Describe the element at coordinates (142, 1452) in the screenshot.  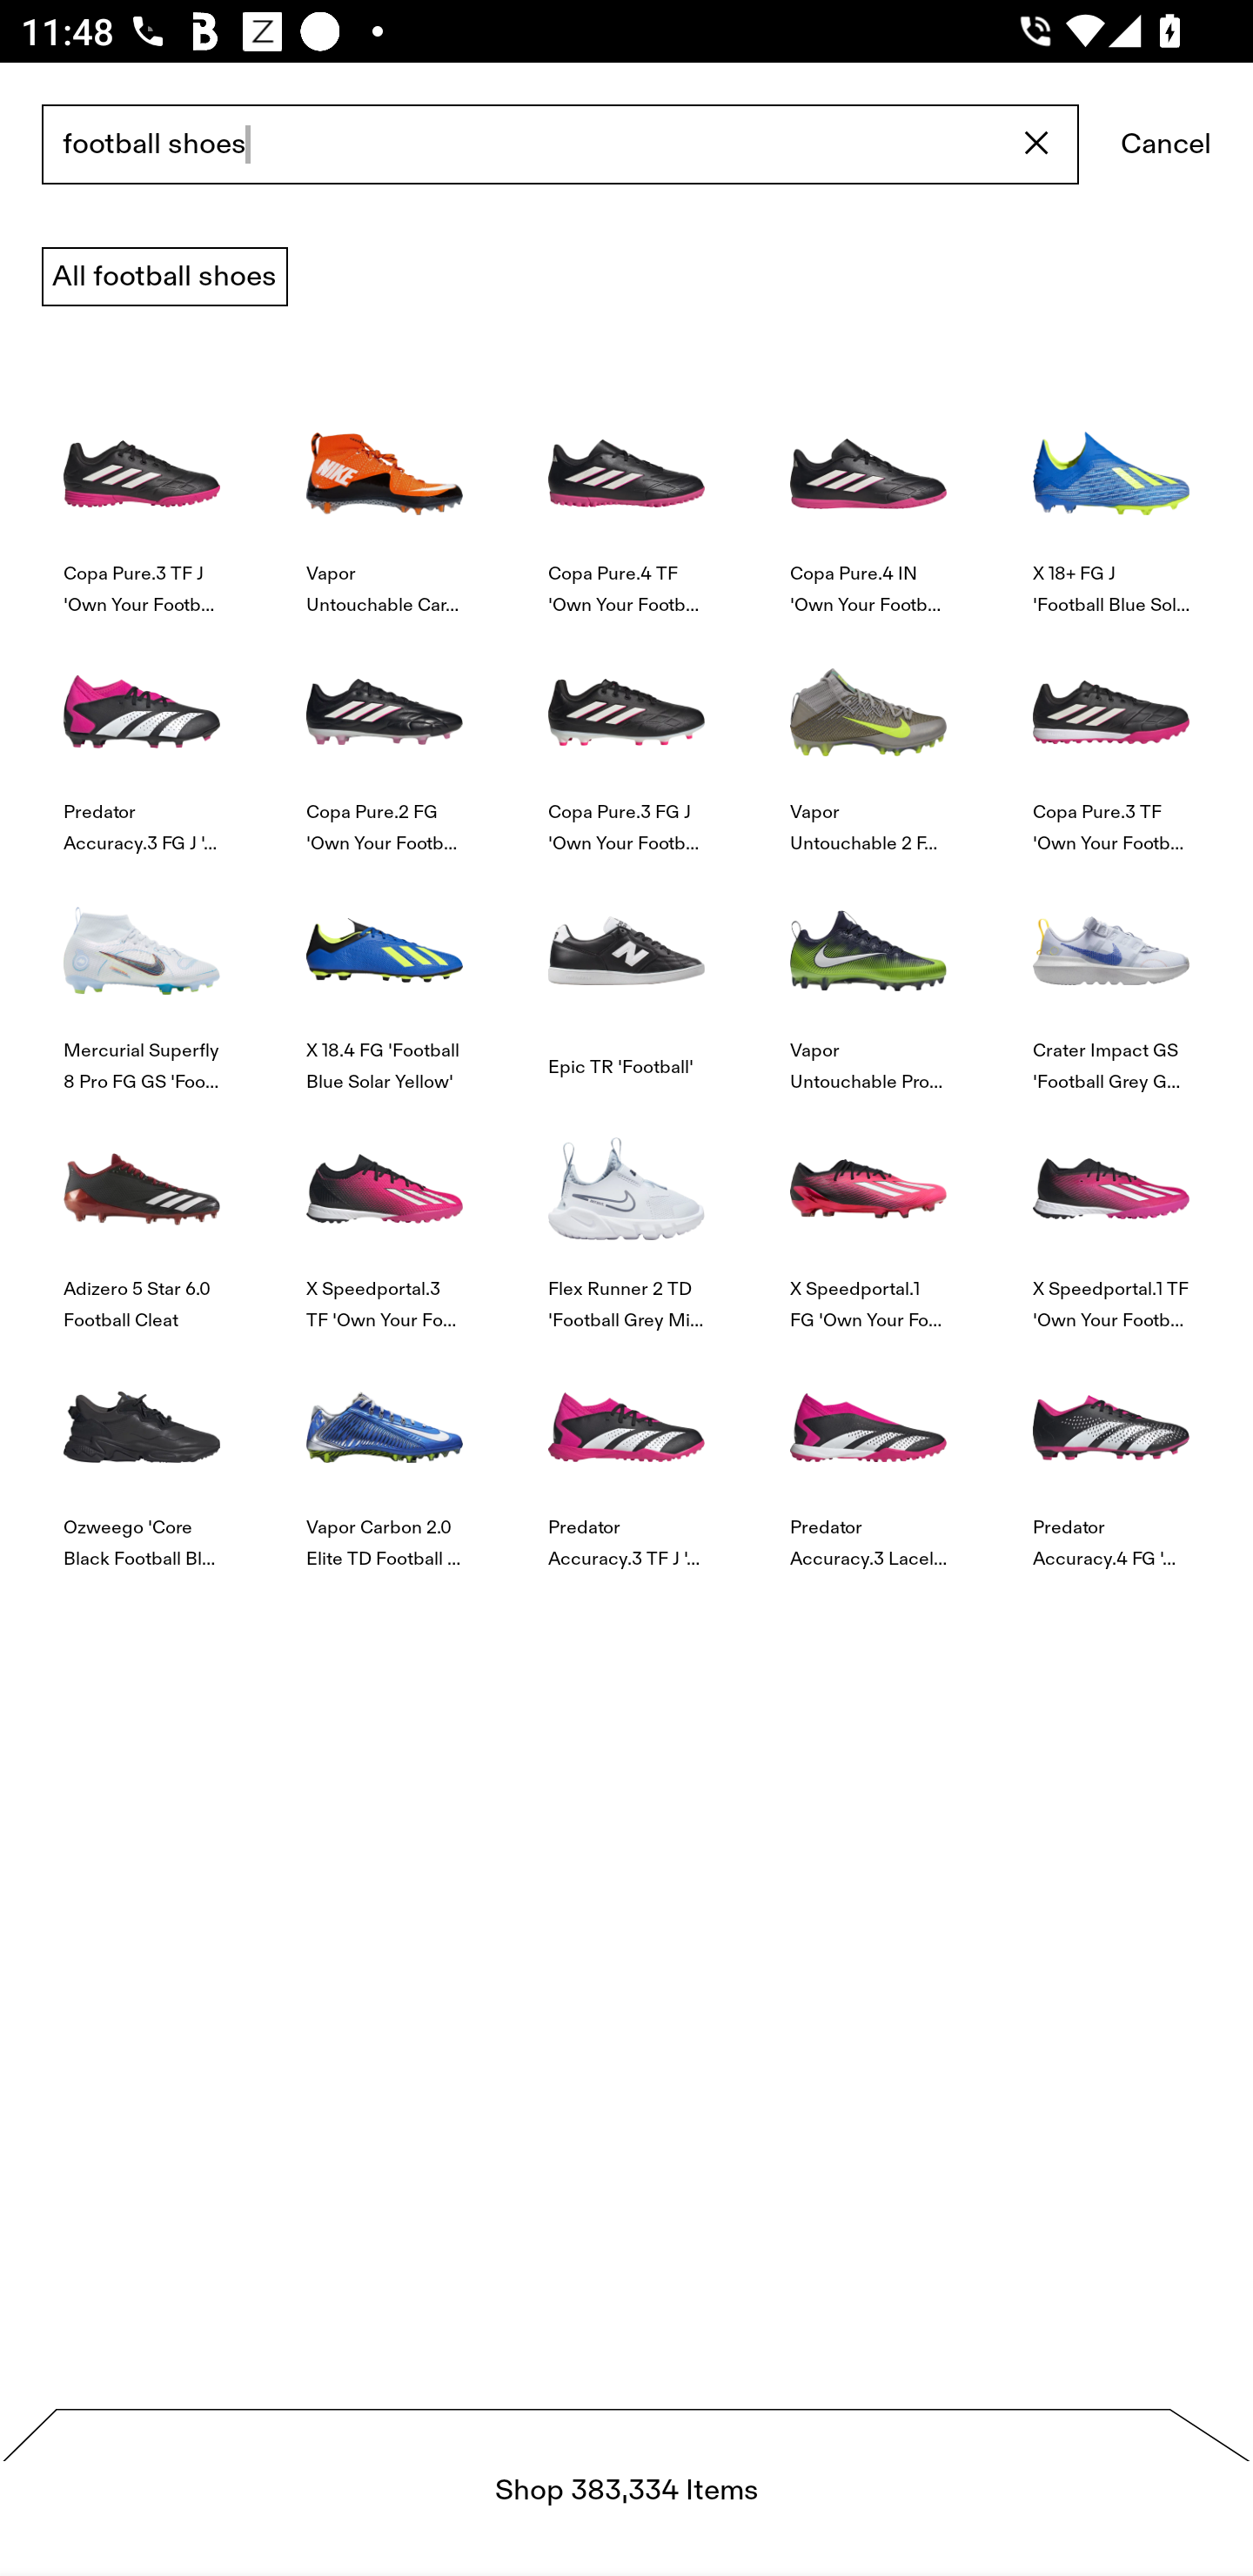
I see `Ozweego 'Core Black Football Blue'` at that location.